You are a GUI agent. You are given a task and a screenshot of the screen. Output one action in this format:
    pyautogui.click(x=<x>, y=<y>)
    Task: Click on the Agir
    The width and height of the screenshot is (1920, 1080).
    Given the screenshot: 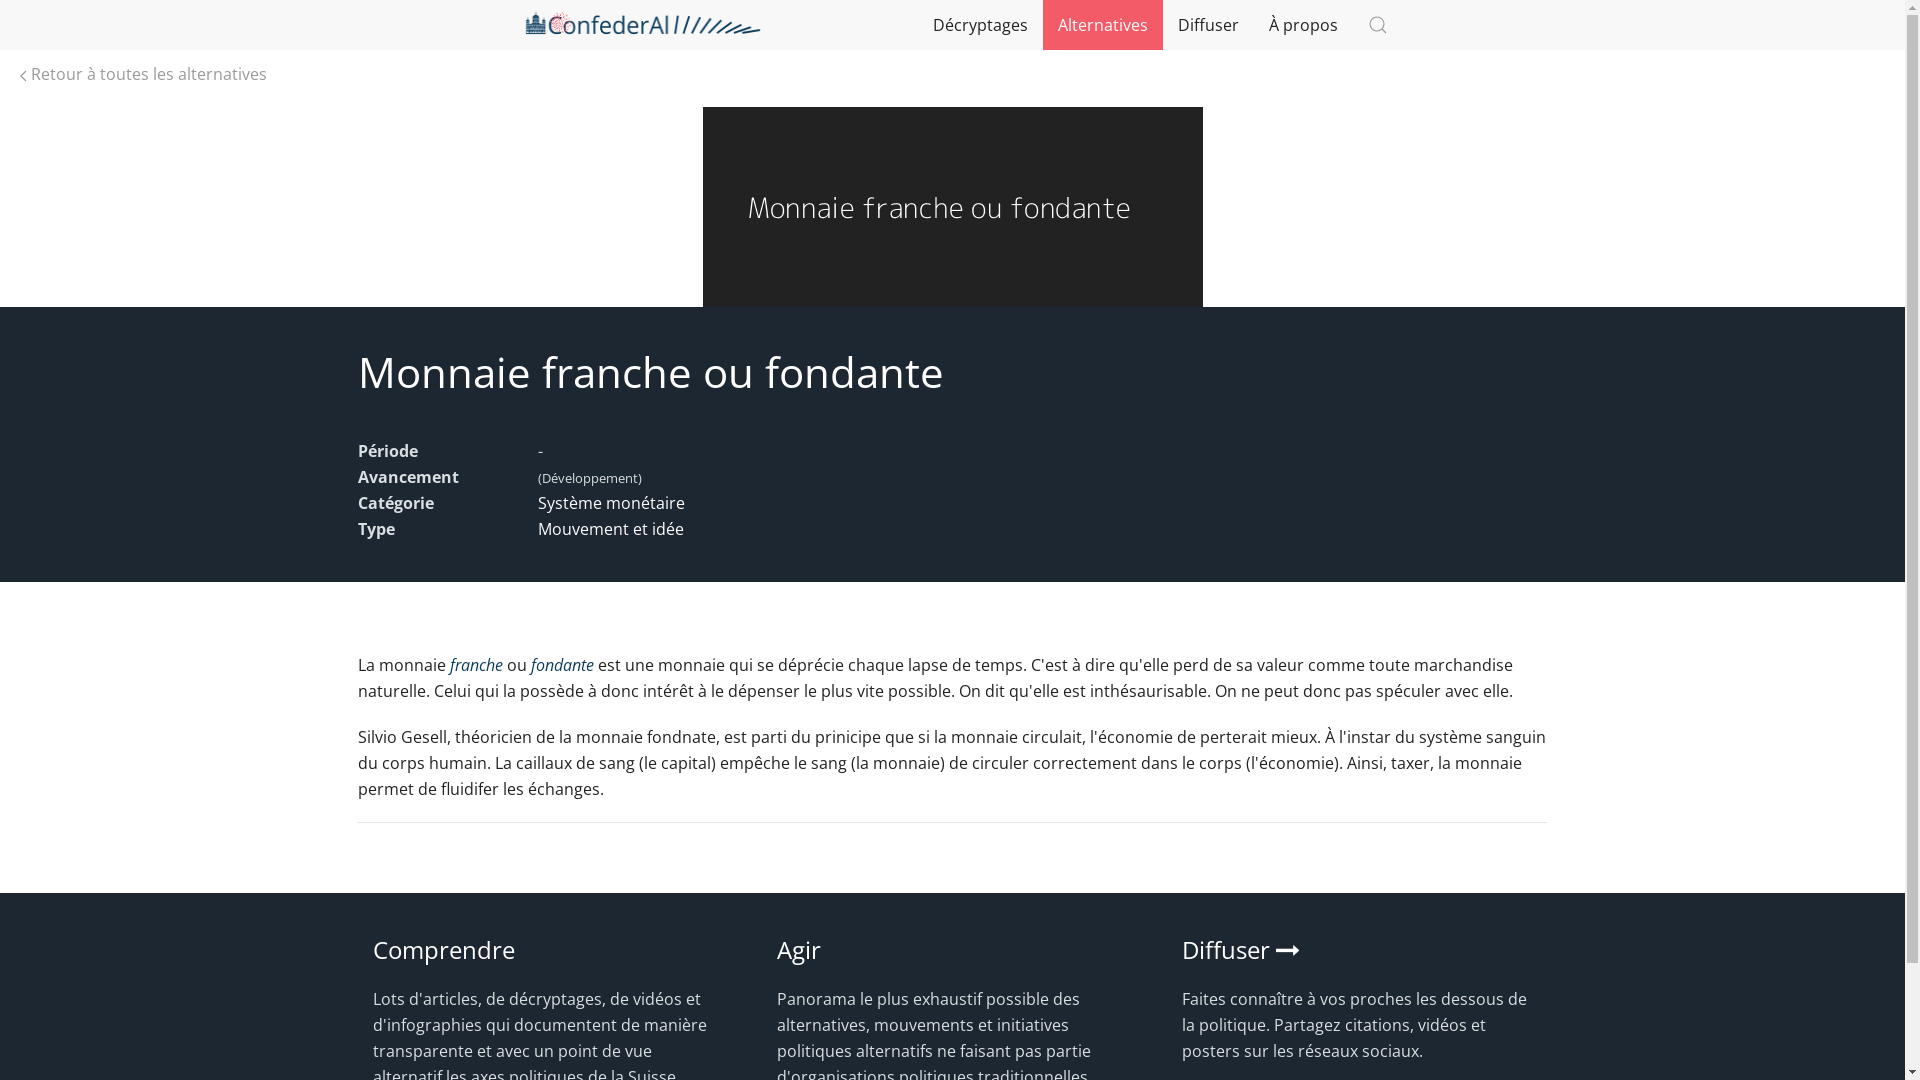 What is the action you would take?
    pyautogui.click(x=799, y=950)
    